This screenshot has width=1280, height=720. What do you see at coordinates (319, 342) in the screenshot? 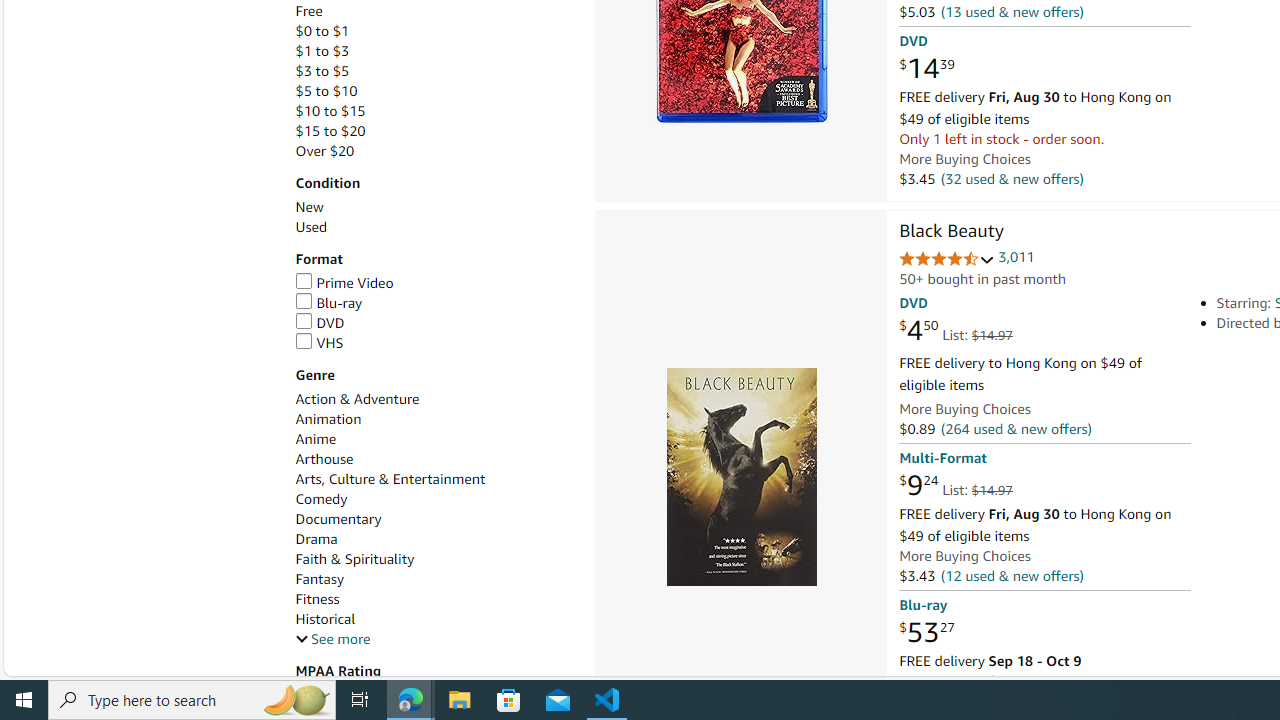
I see `VHS` at bounding box center [319, 342].